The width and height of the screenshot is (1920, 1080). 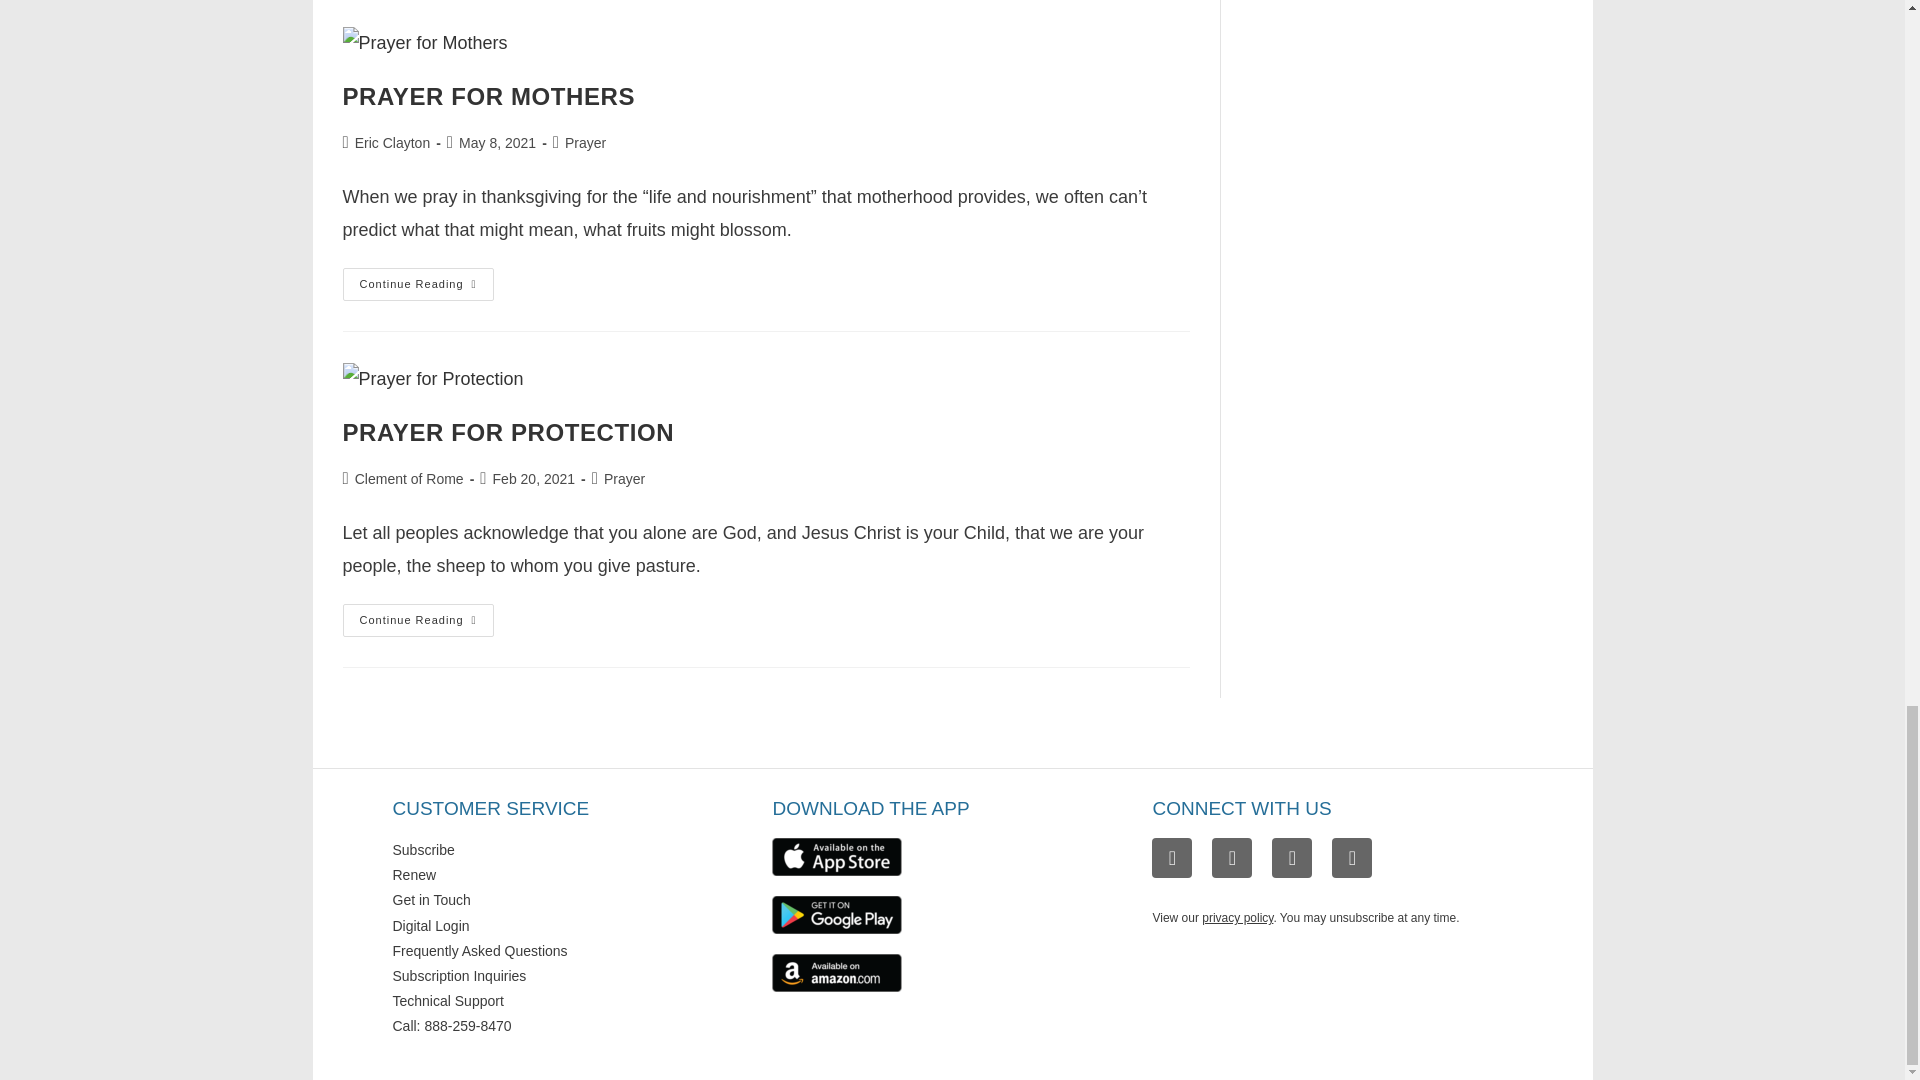 I want to click on amazon-app-store.png, so click(x=836, y=972).